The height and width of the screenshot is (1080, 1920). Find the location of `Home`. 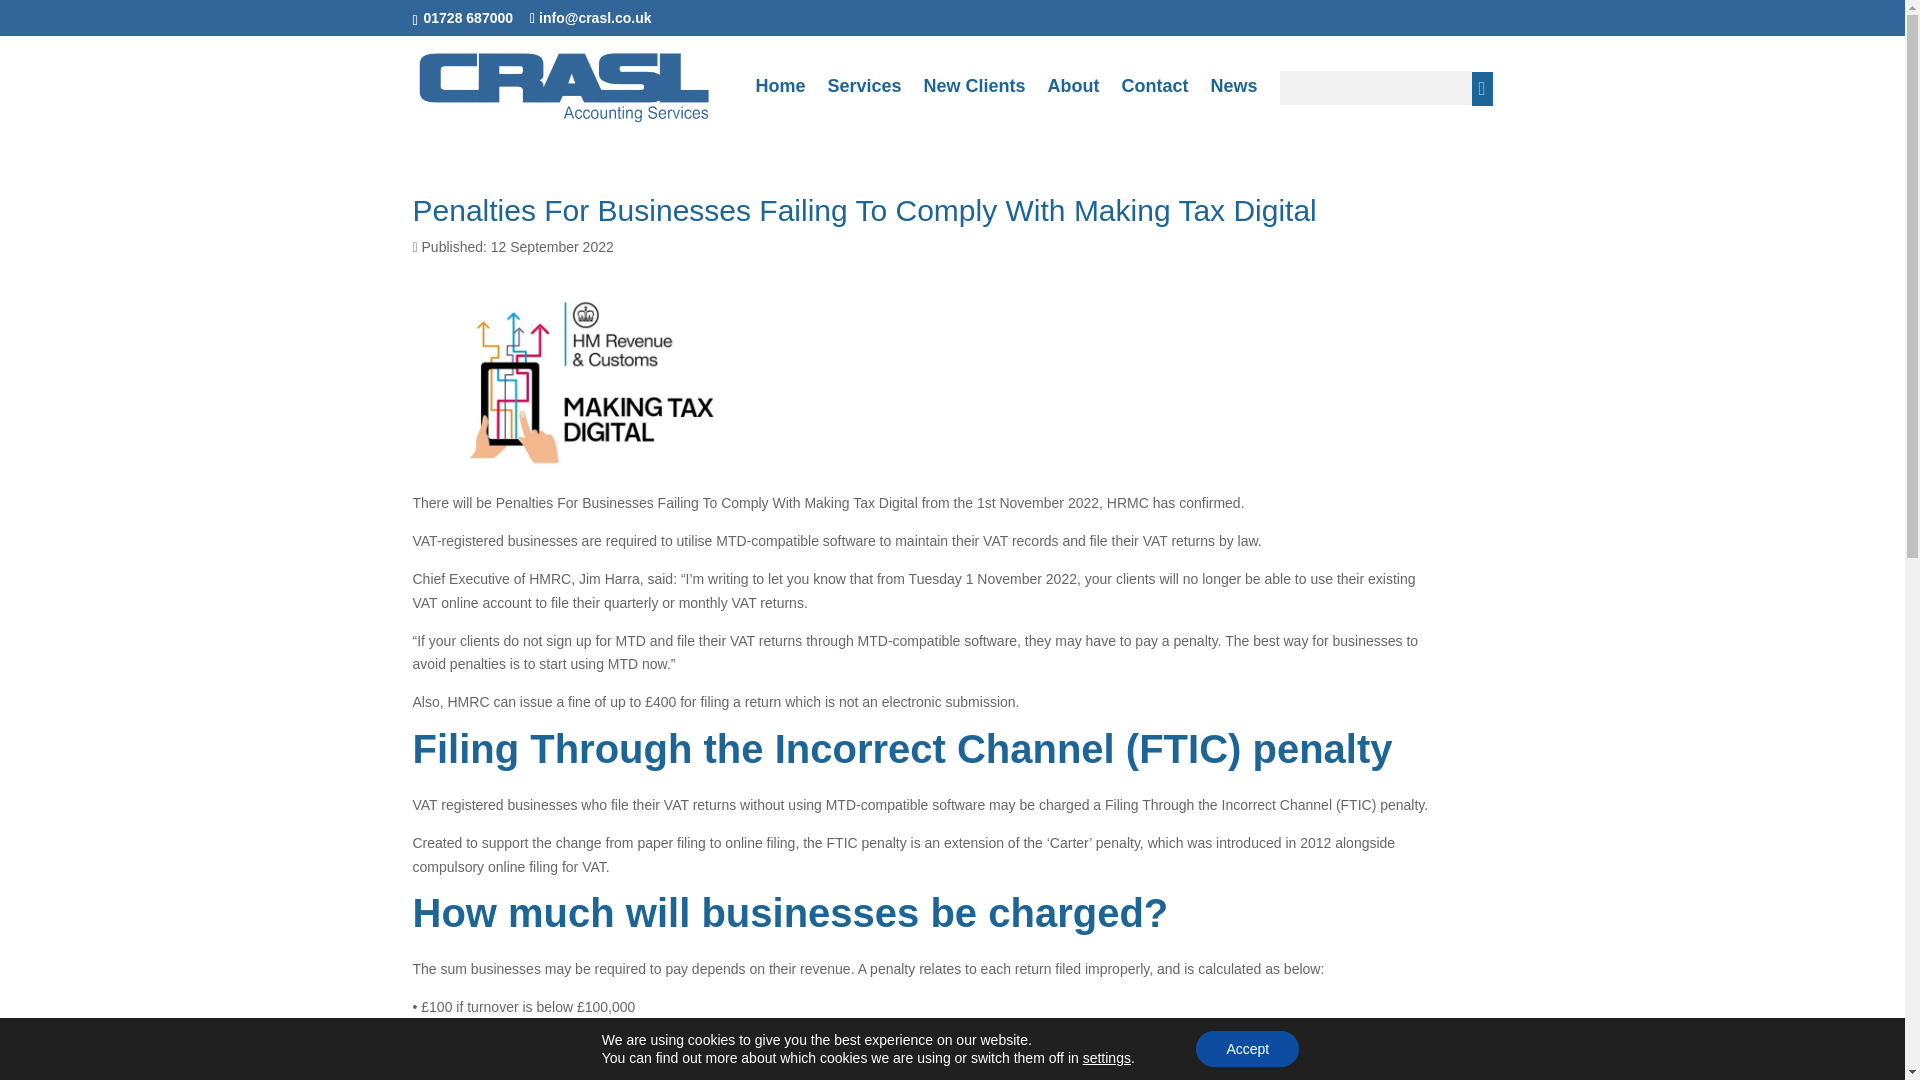

Home is located at coordinates (779, 102).